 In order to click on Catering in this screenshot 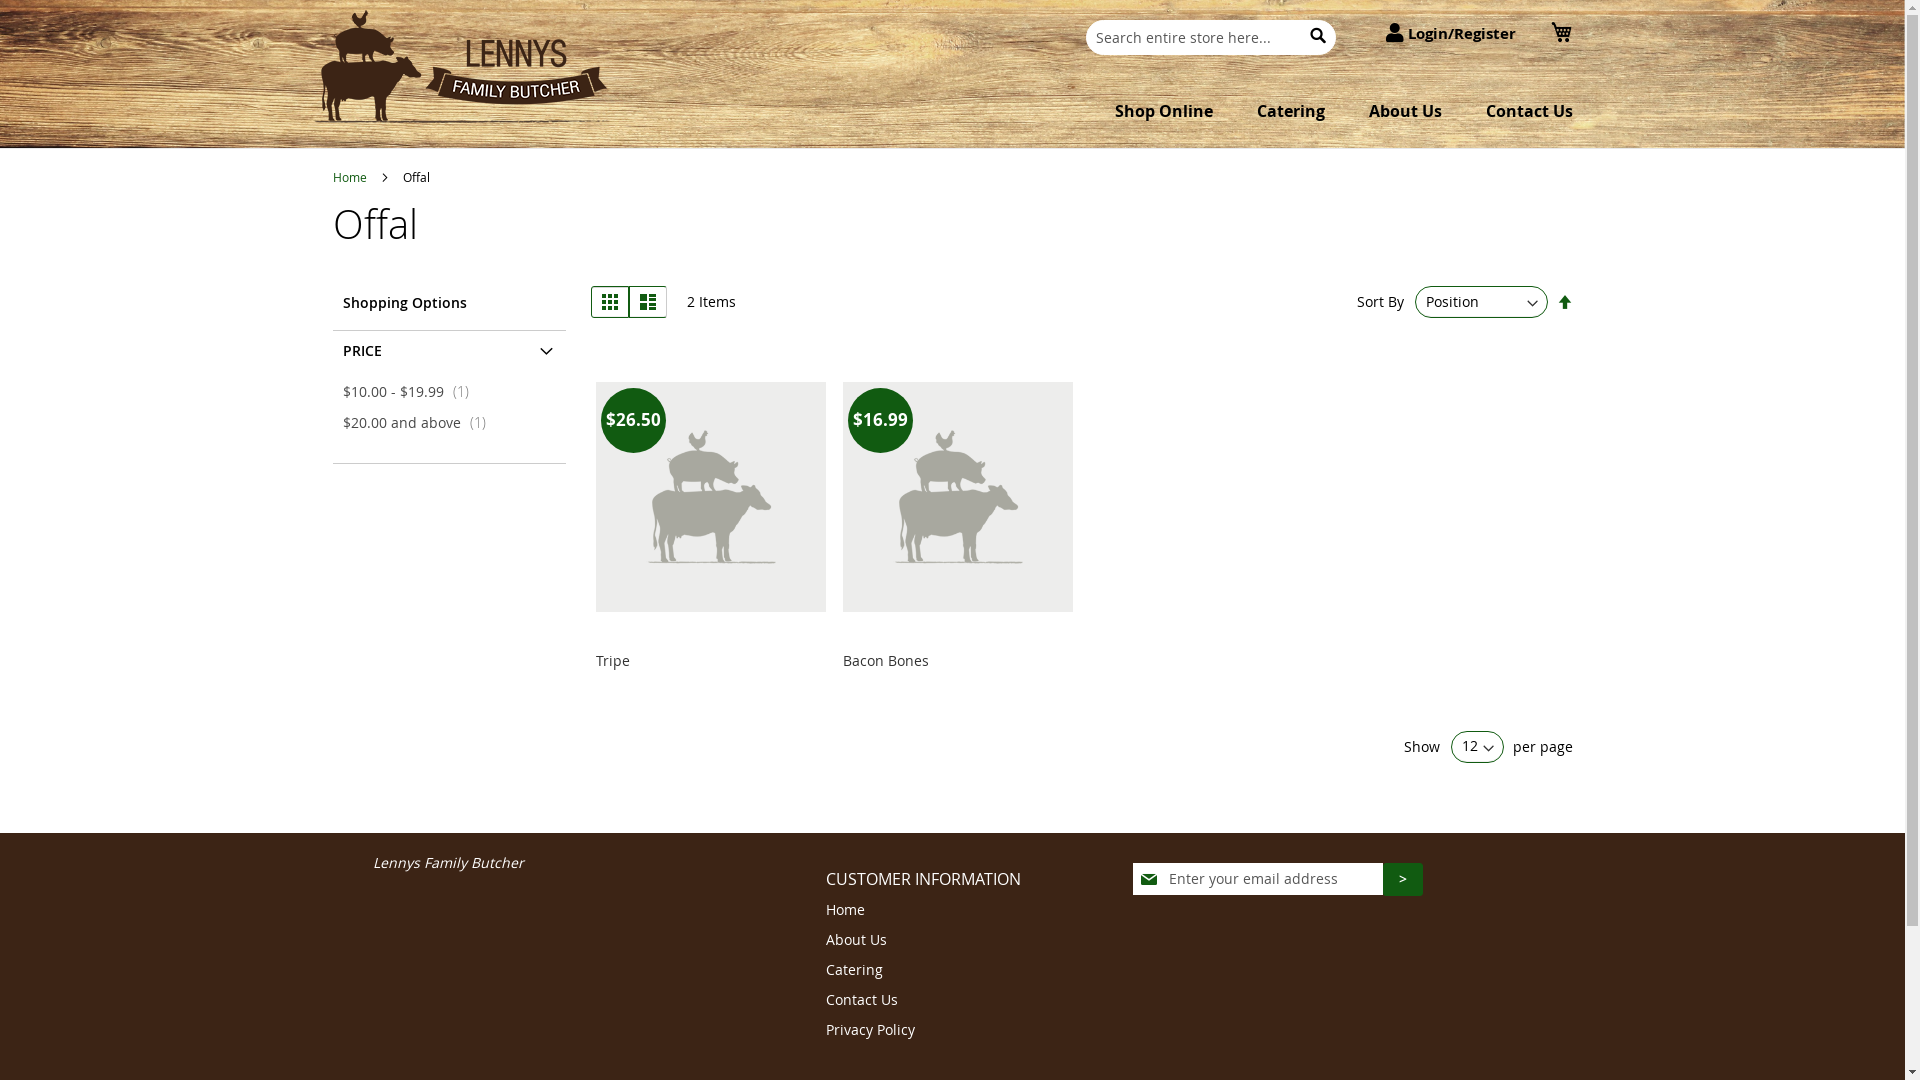, I will do `click(1290, 111)`.